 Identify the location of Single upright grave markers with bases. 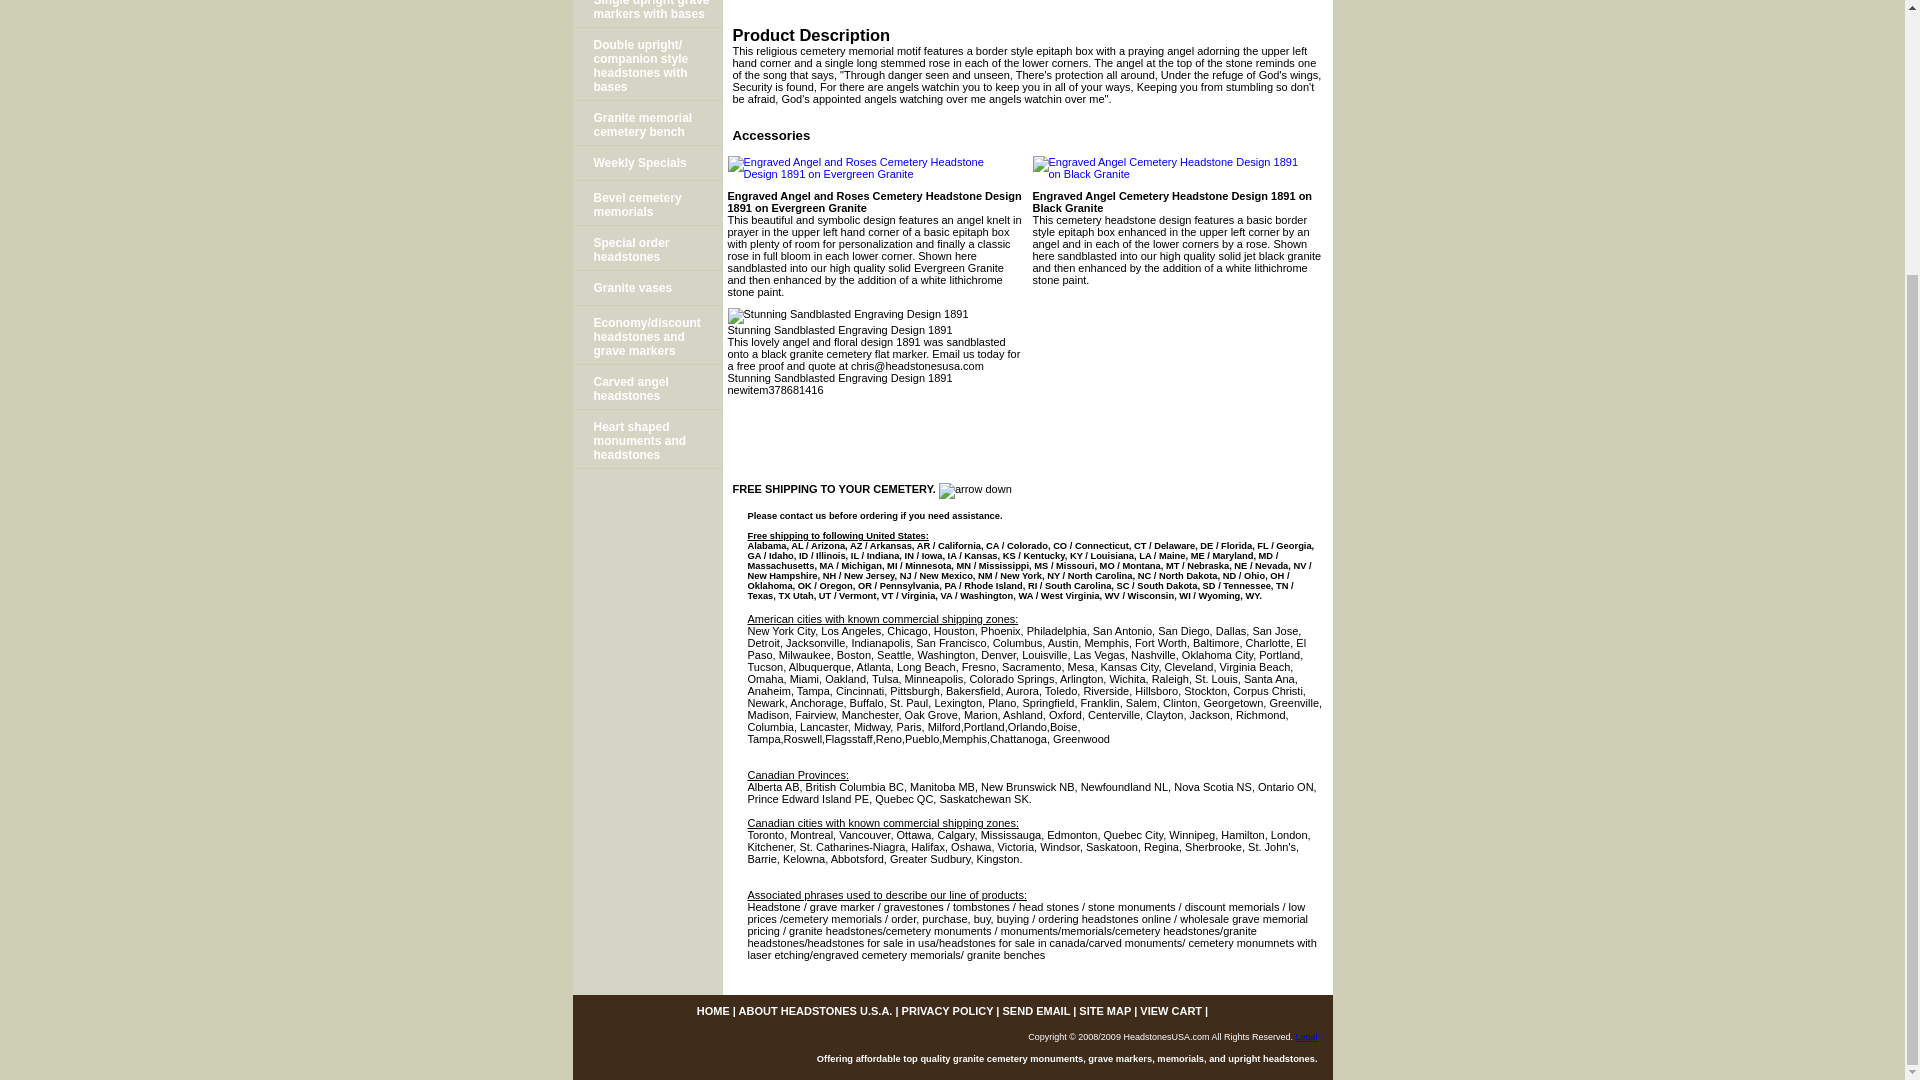
(646, 14).